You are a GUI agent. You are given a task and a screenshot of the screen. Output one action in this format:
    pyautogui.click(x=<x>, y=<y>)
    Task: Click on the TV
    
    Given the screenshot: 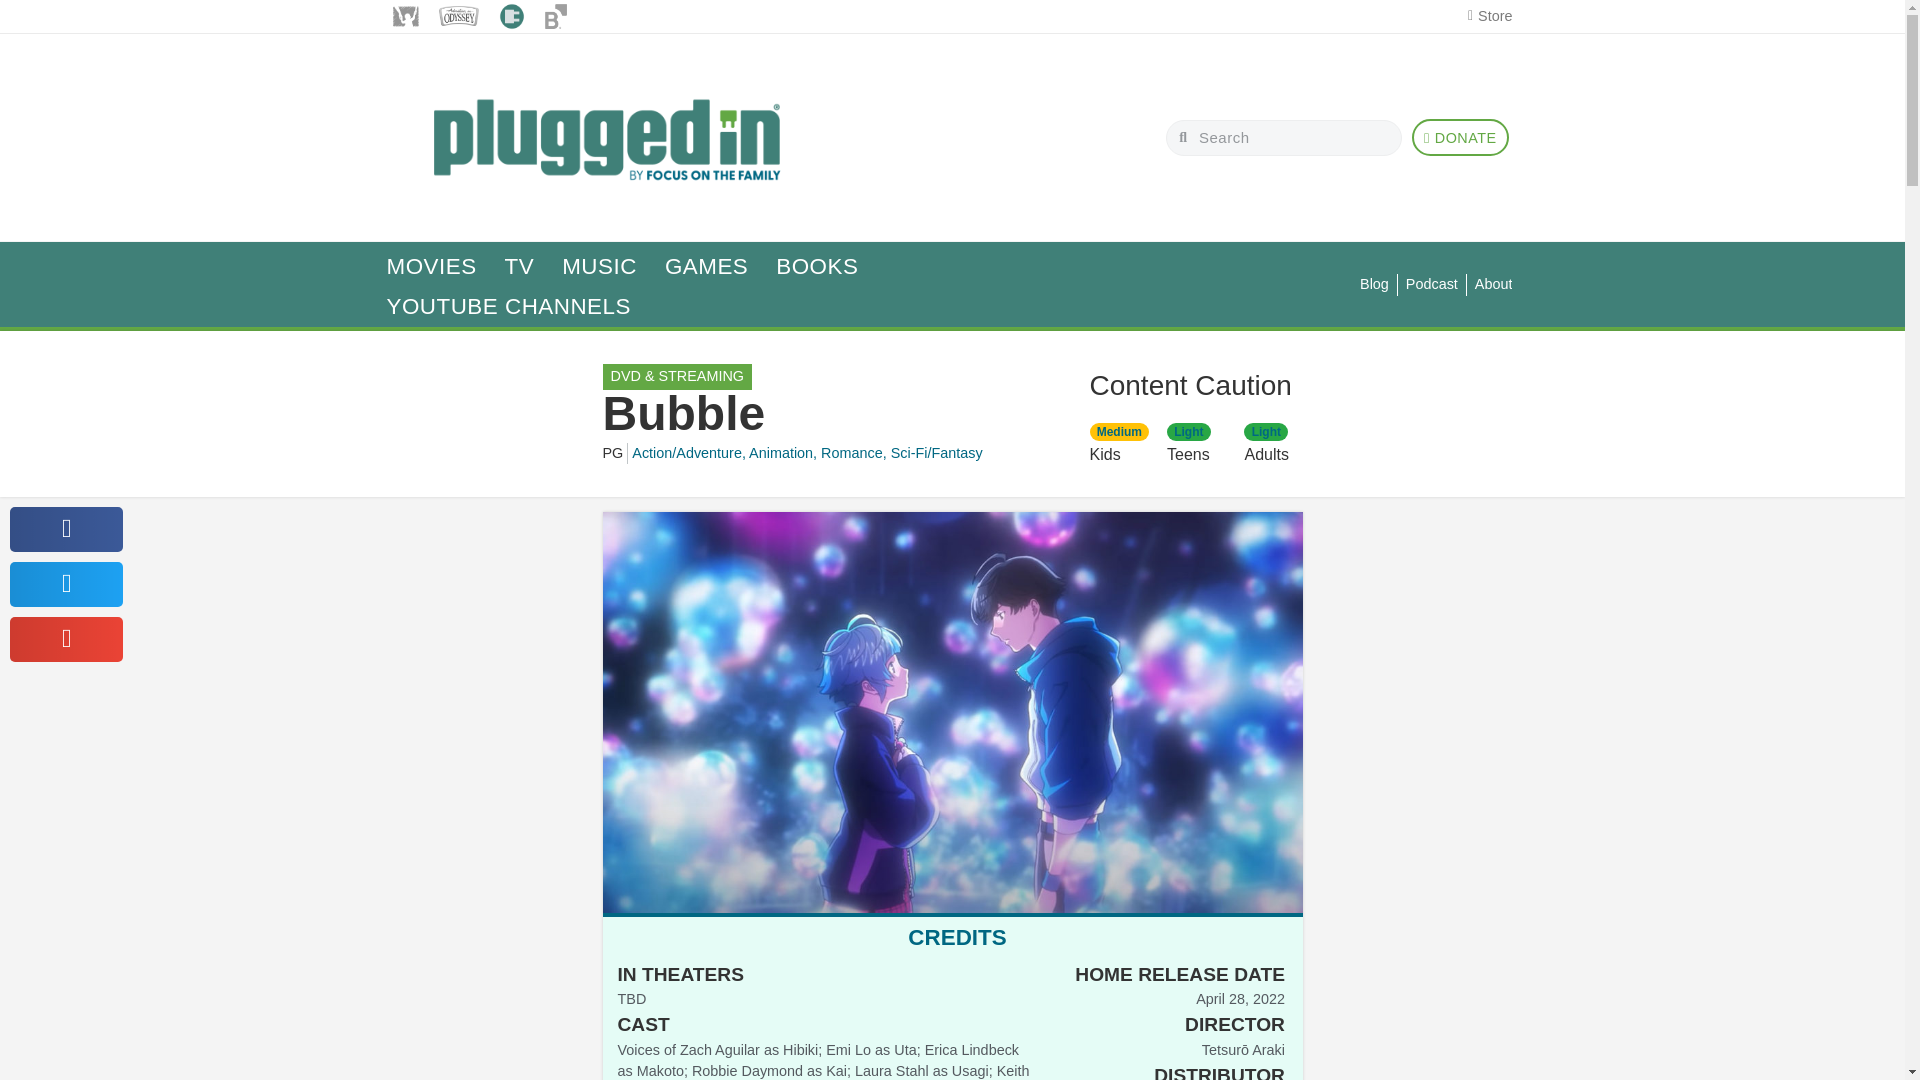 What is the action you would take?
    pyautogui.click(x=520, y=267)
    